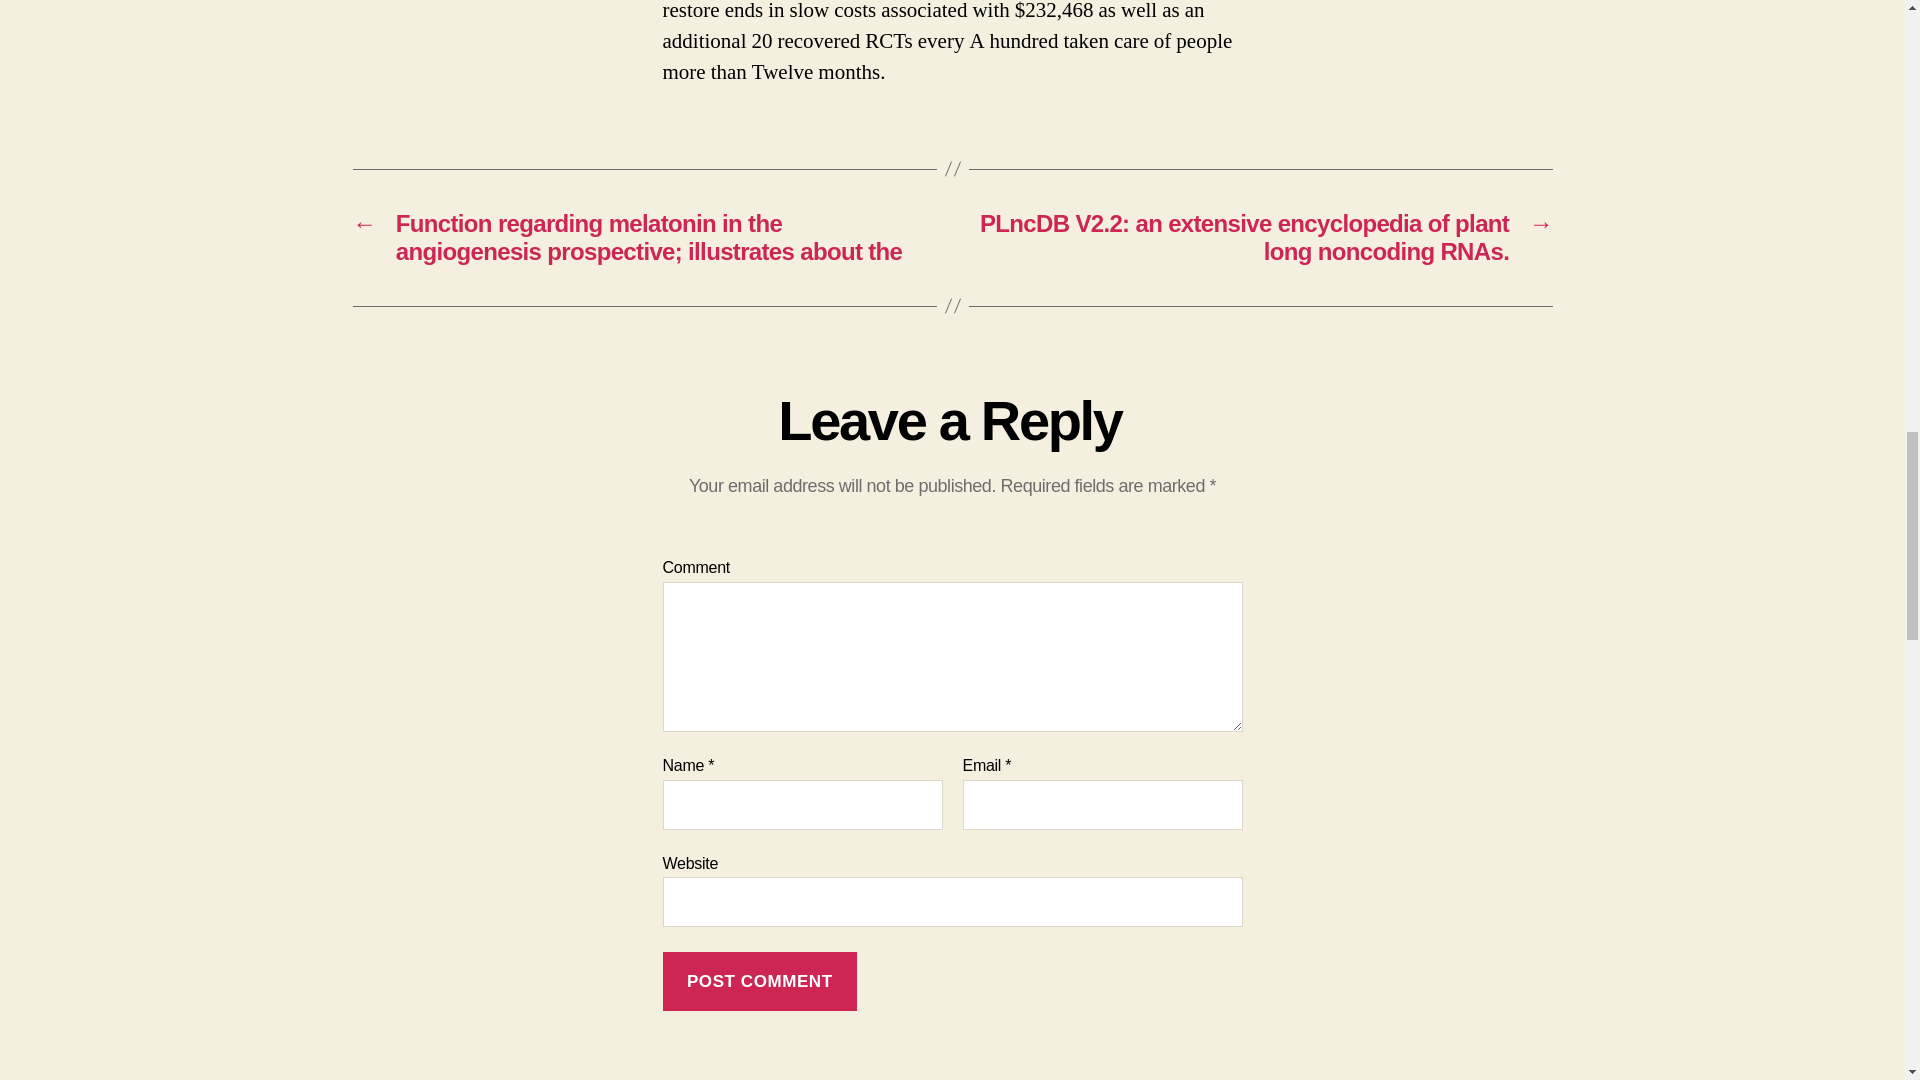 The image size is (1920, 1080). I want to click on Post Comment, so click(759, 980).